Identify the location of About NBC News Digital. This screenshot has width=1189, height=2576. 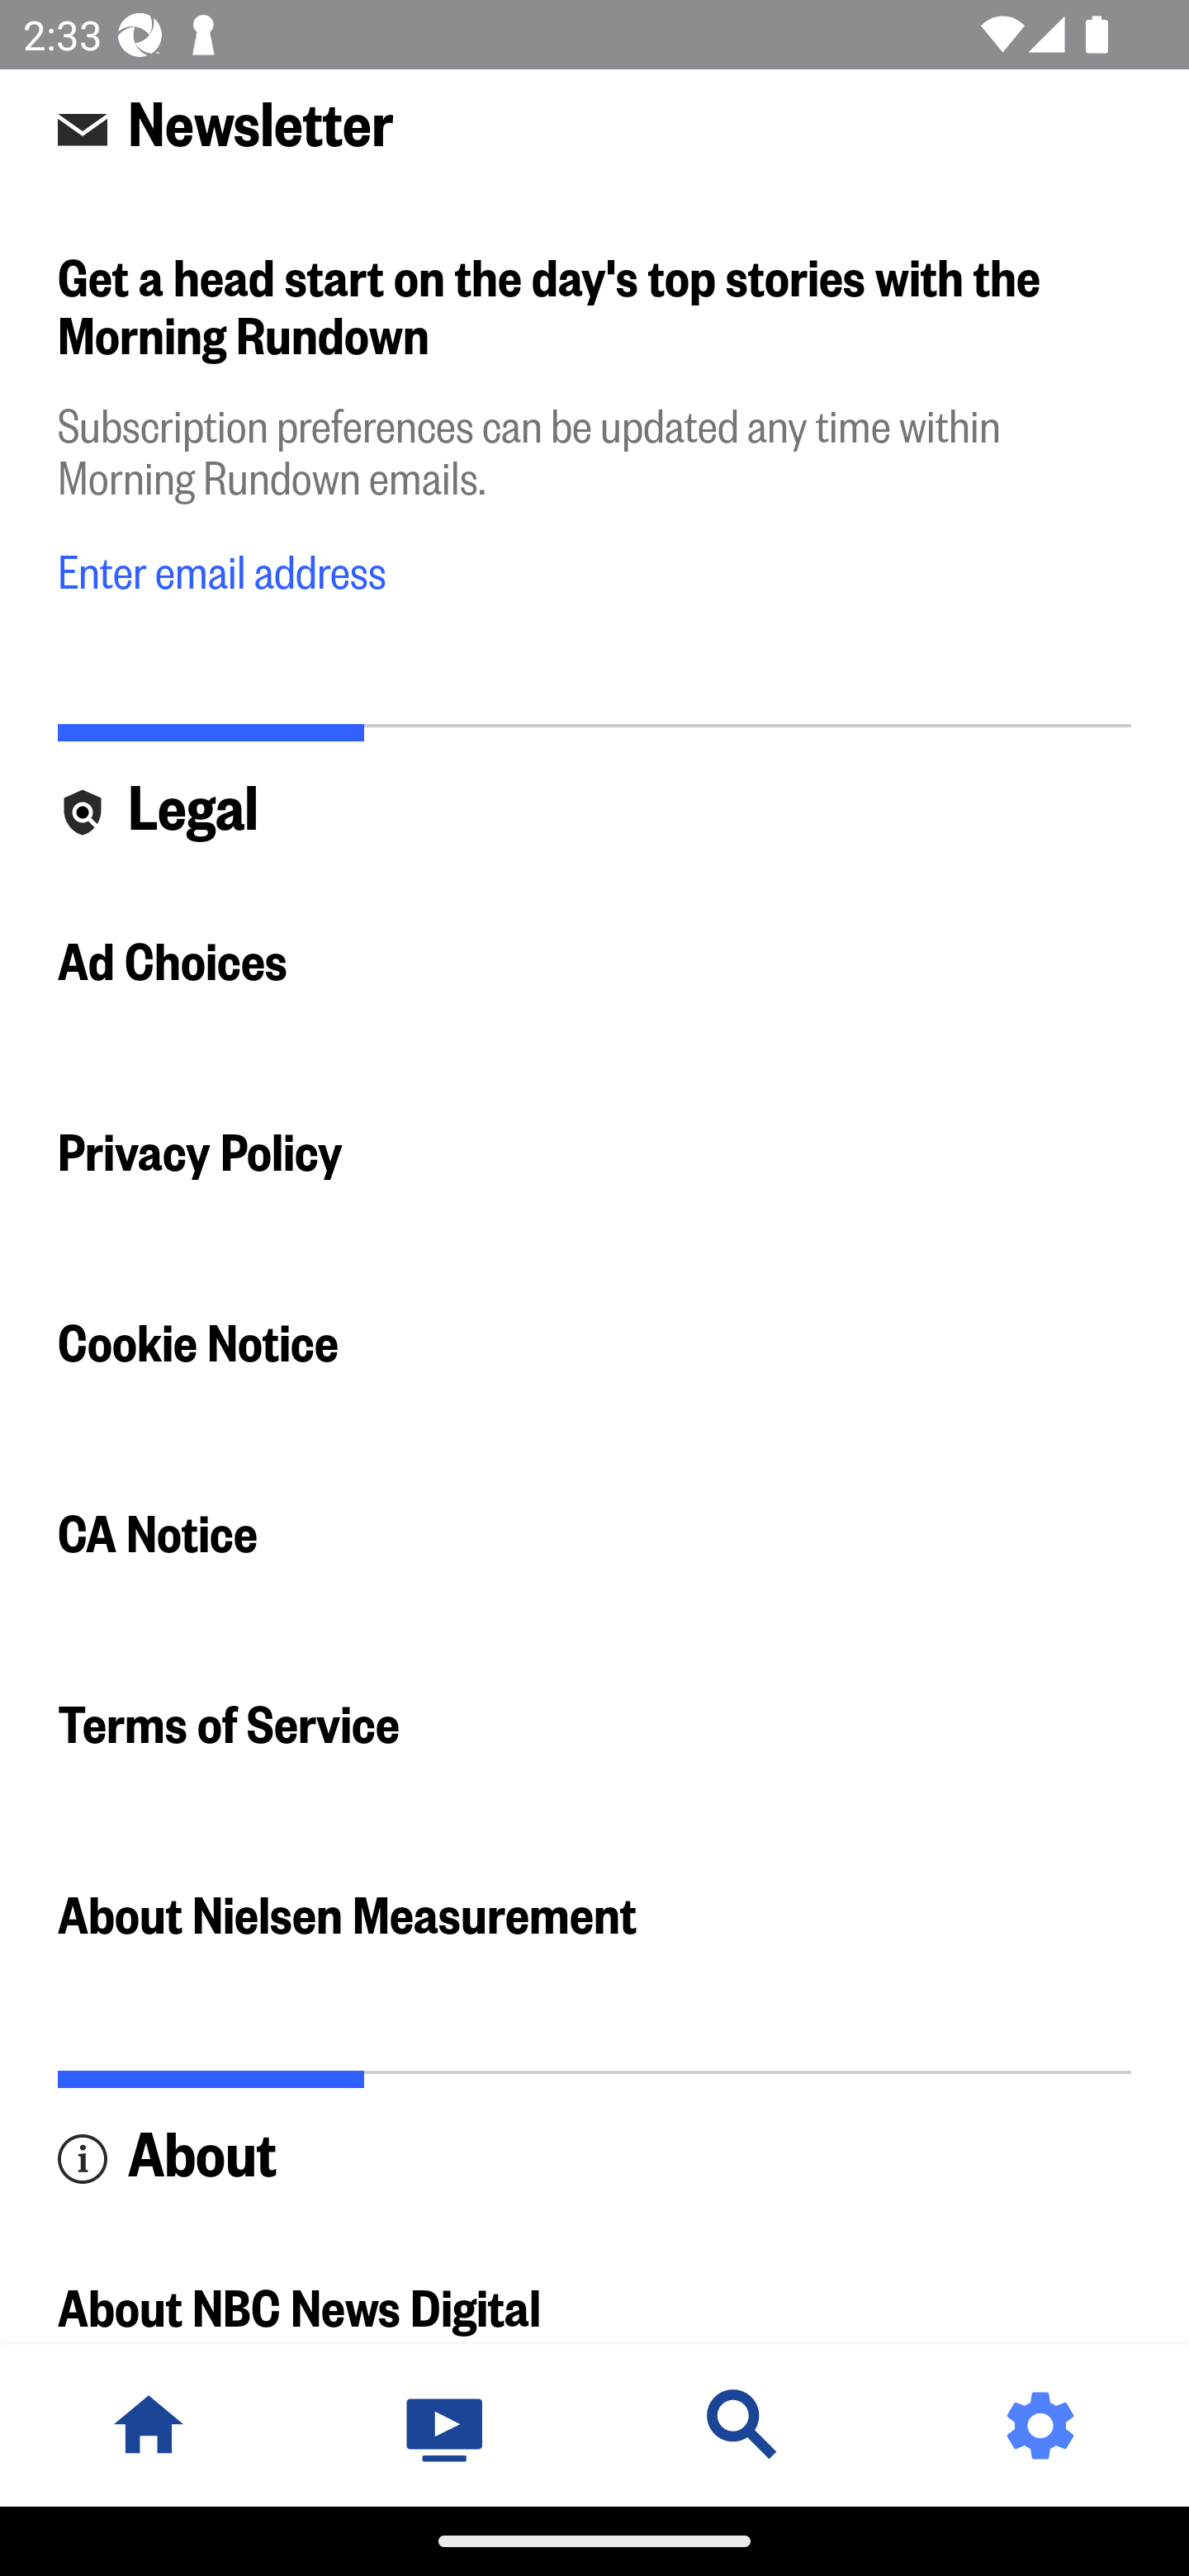
(594, 2280).